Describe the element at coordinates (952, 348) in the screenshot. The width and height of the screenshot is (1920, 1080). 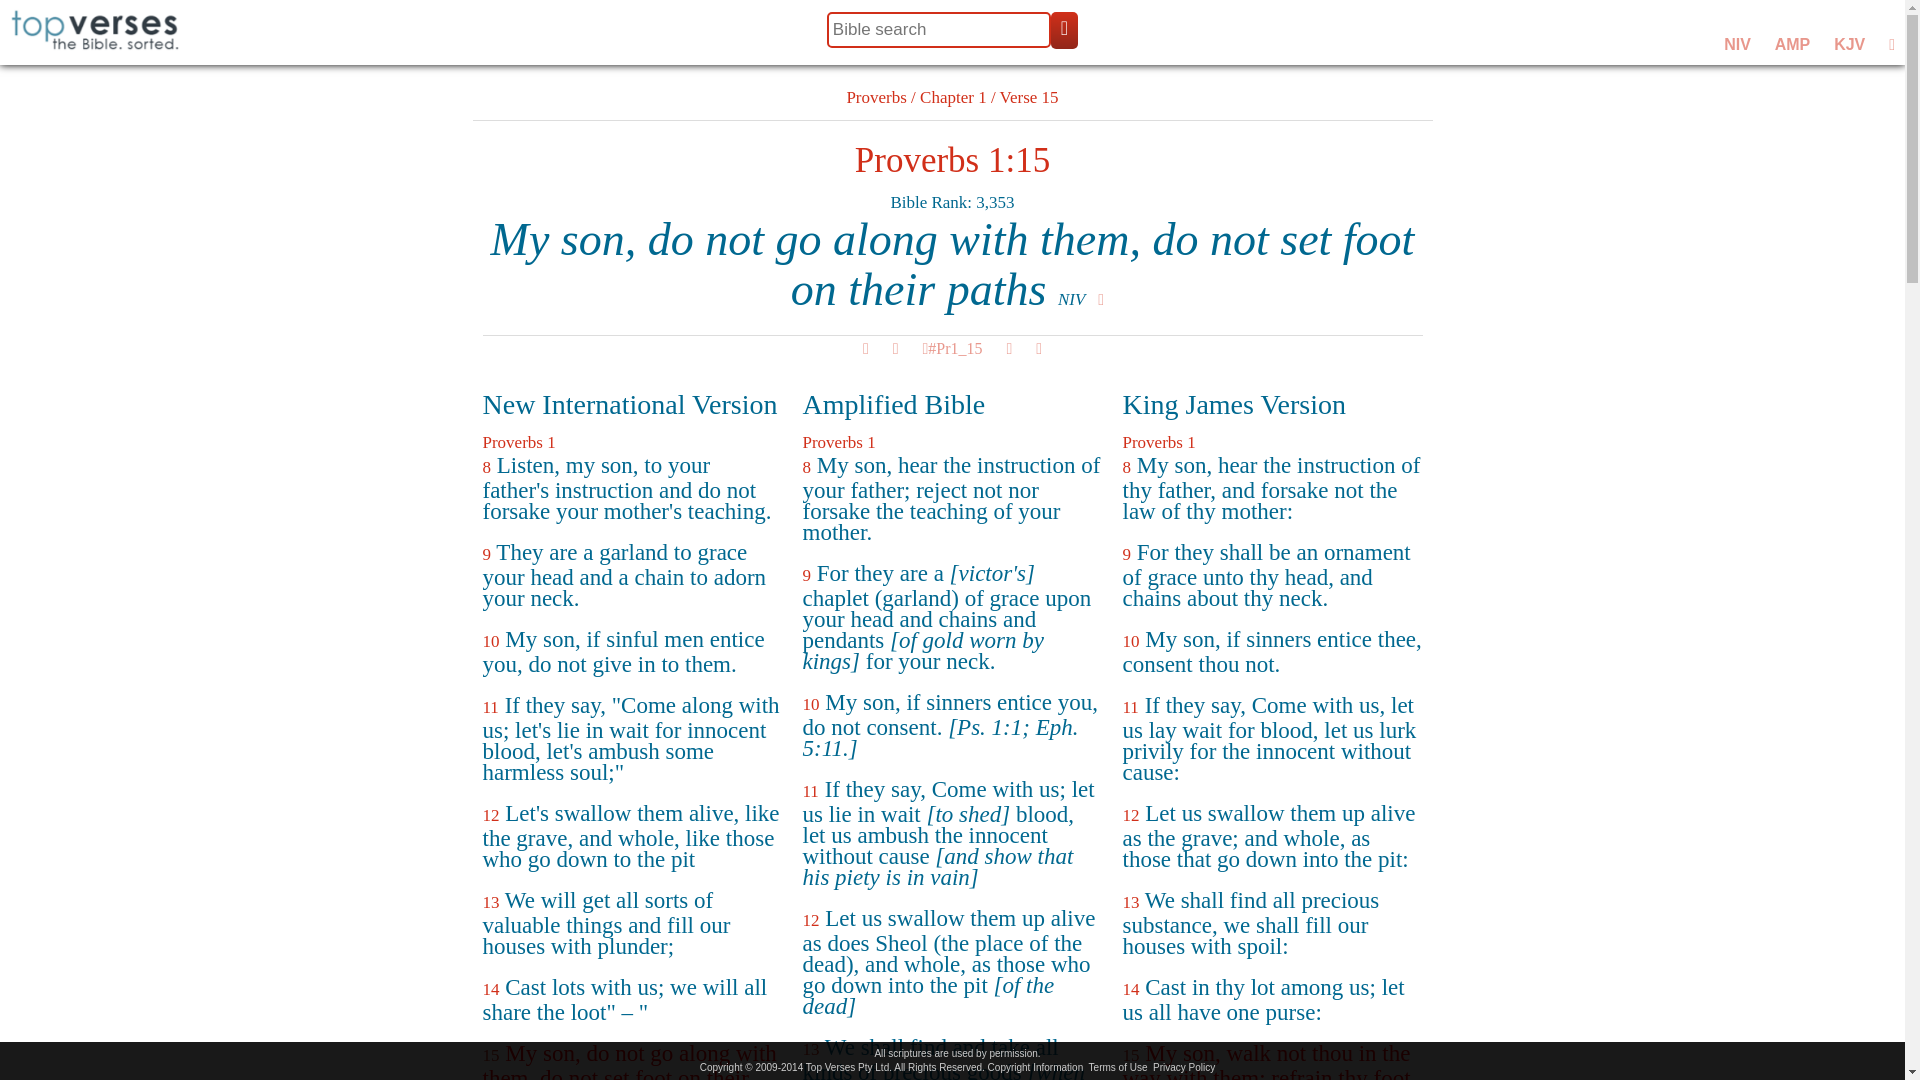
I see `Tweet` at that location.